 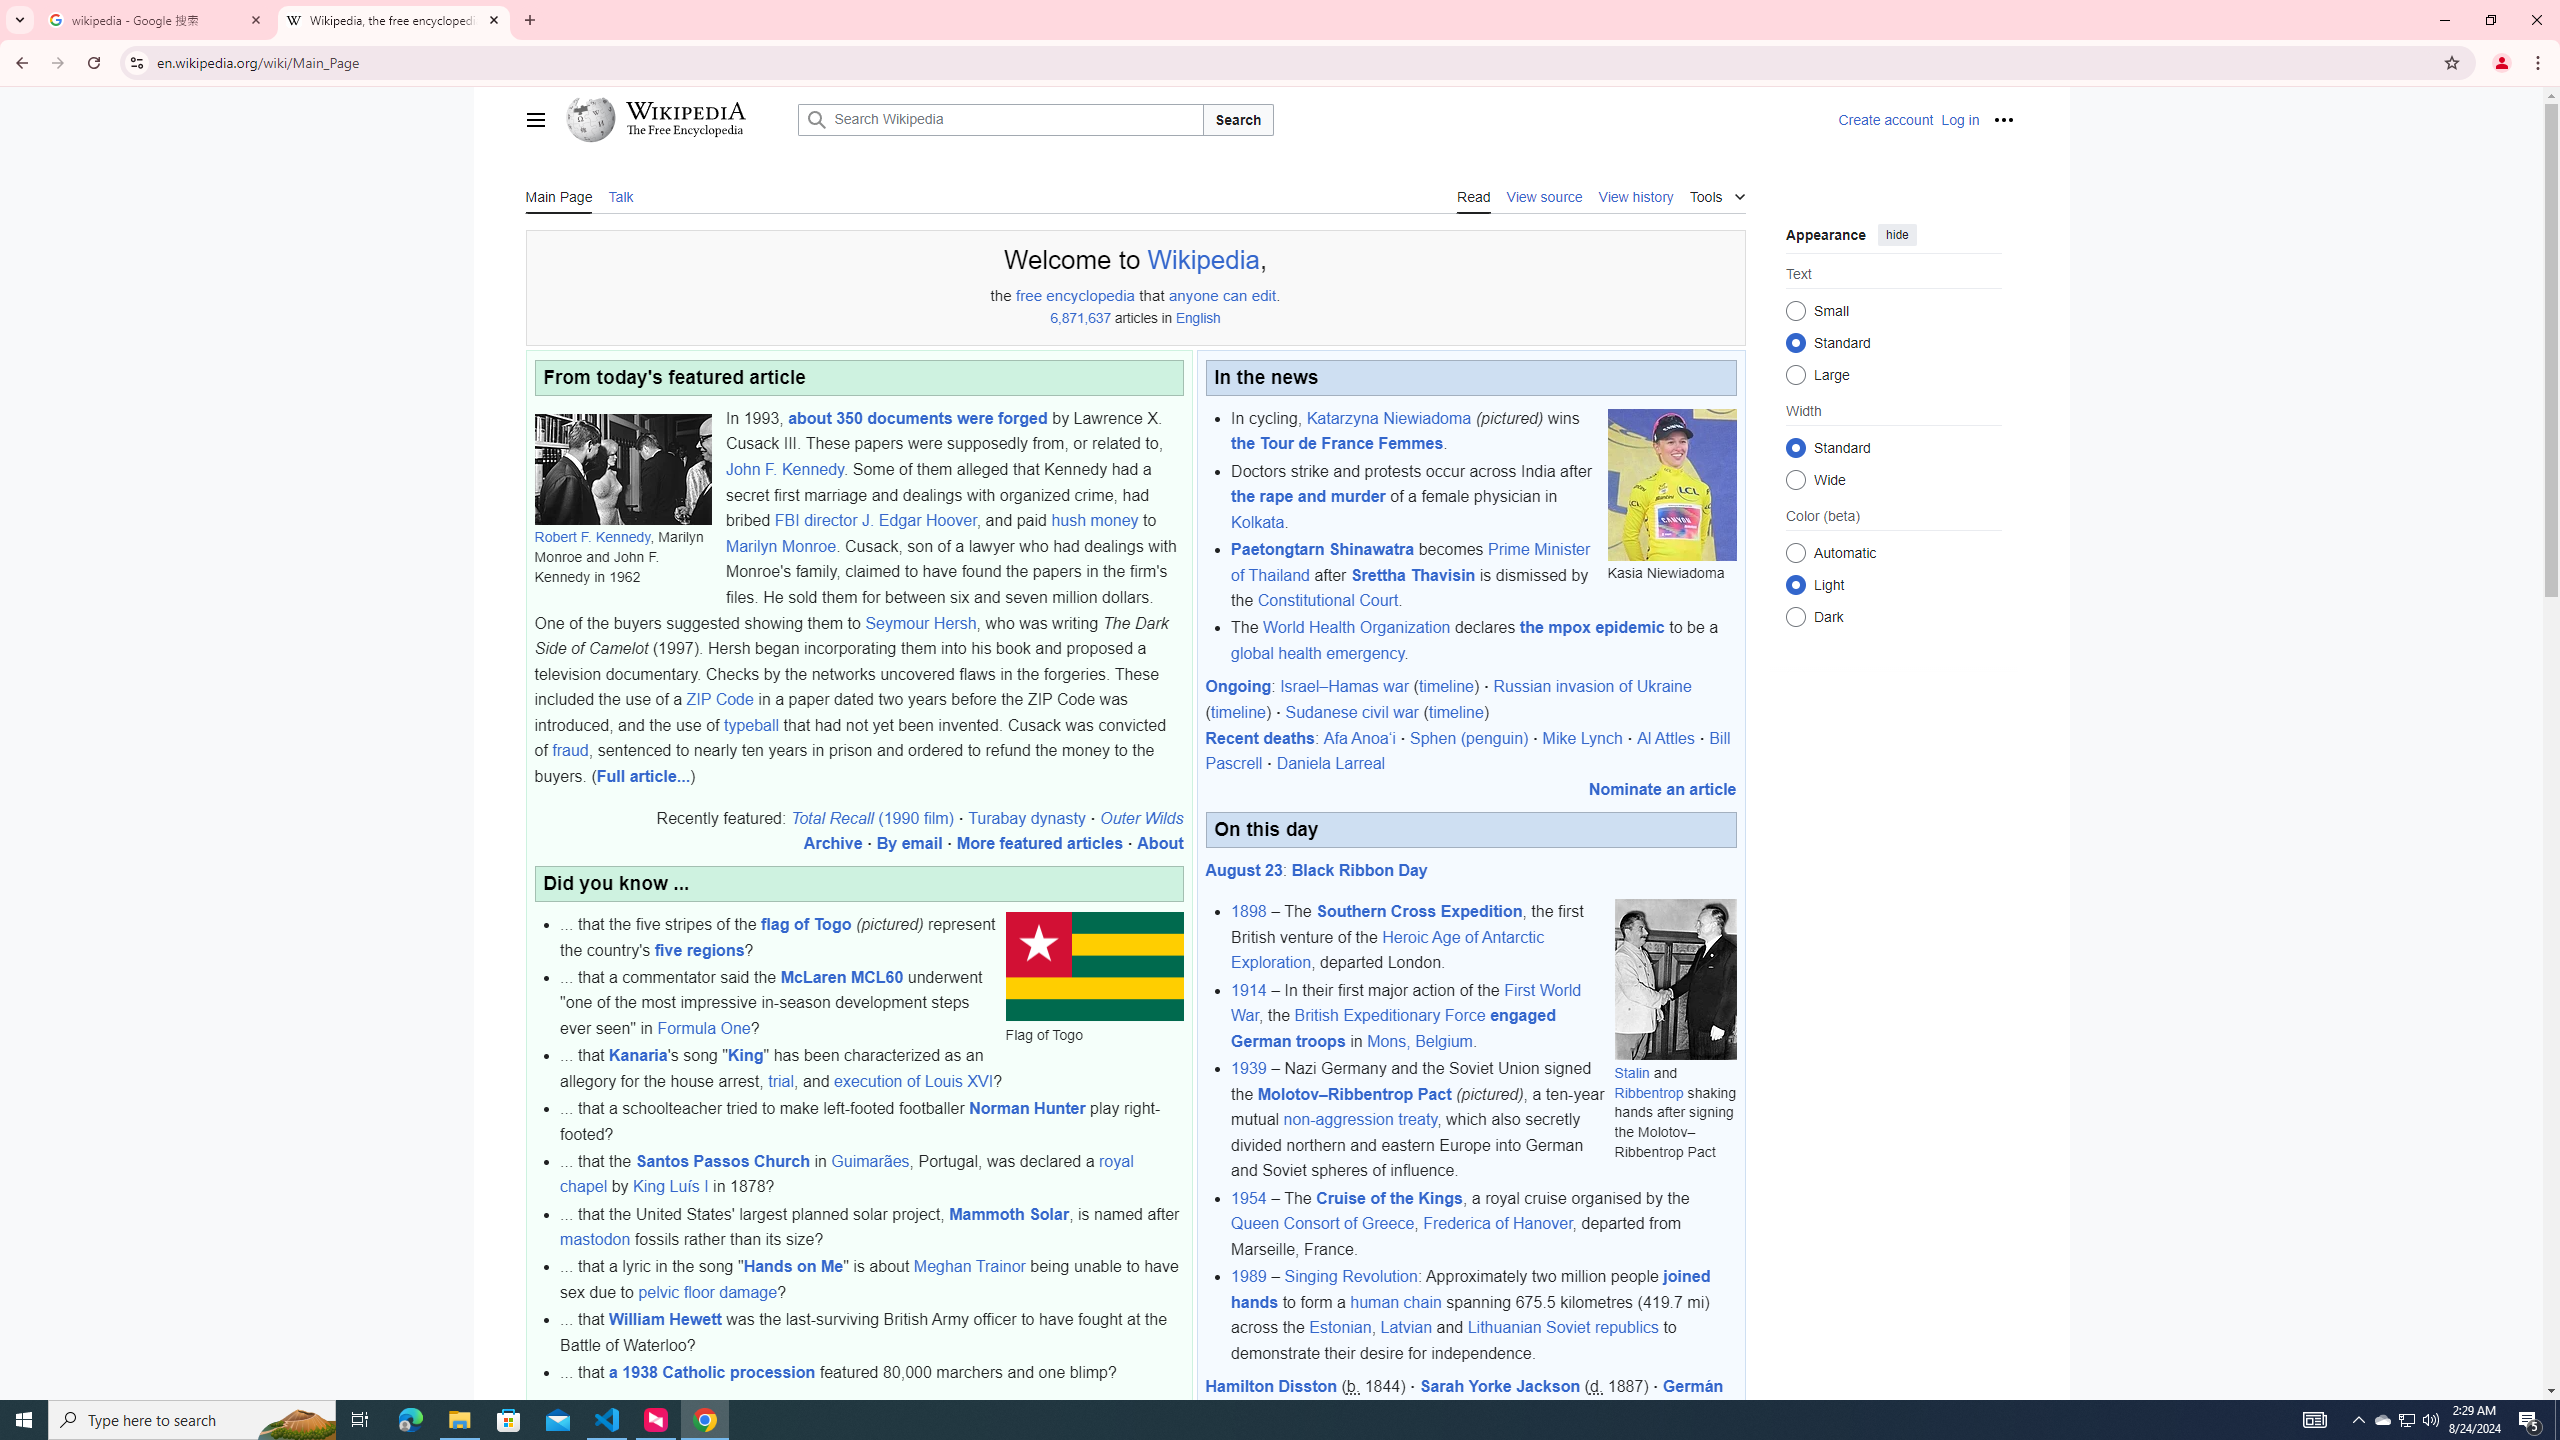 I want to click on William Hewett, so click(x=665, y=1320).